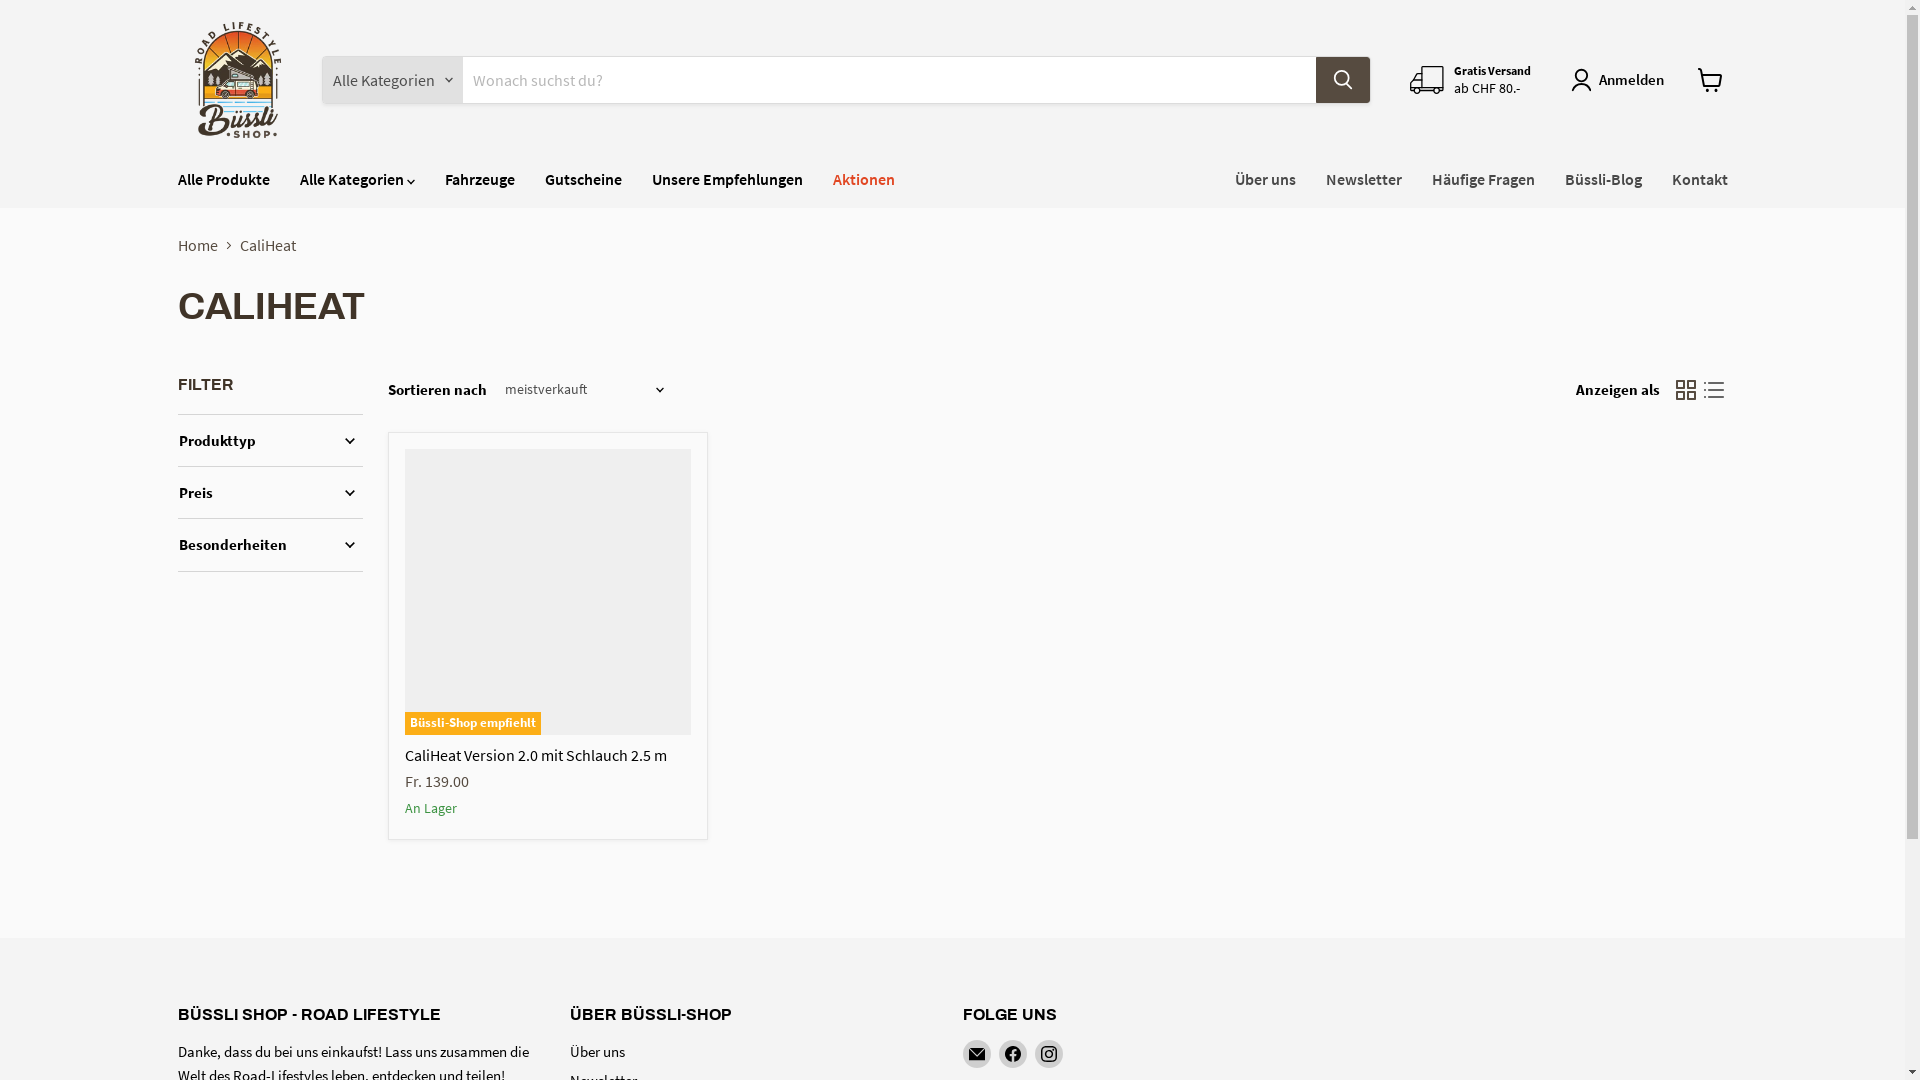 Image resolution: width=1920 pixels, height=1080 pixels. I want to click on Warenkorb anzeigen, so click(1710, 80).